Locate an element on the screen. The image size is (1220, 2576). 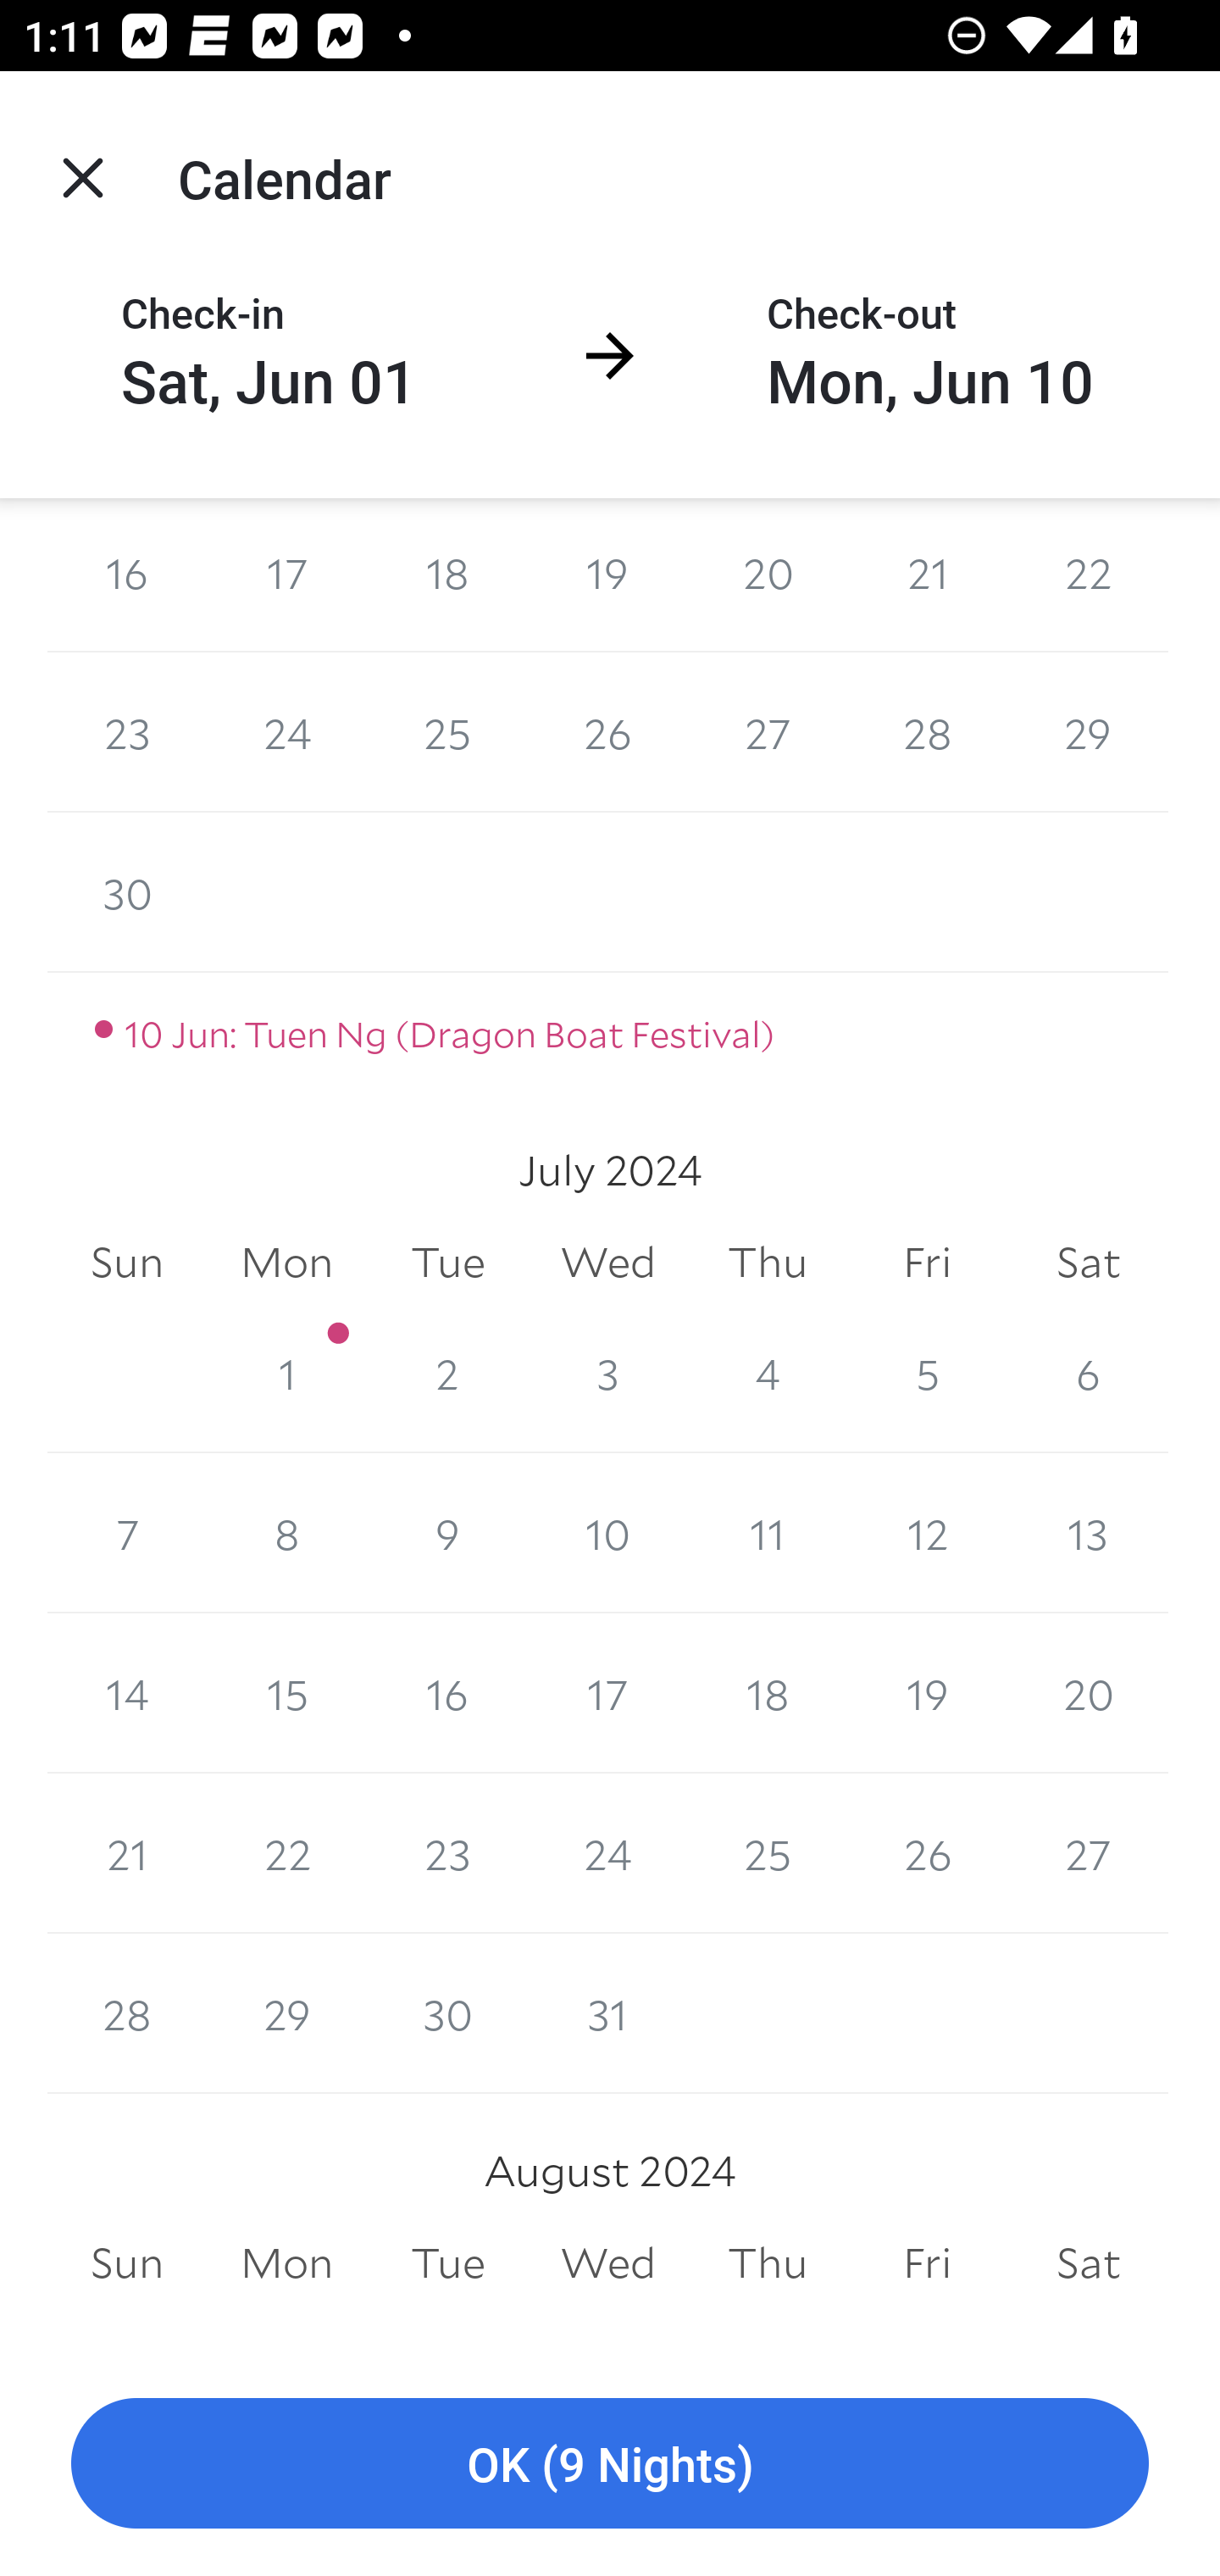
Mon is located at coordinates (286, 1263).